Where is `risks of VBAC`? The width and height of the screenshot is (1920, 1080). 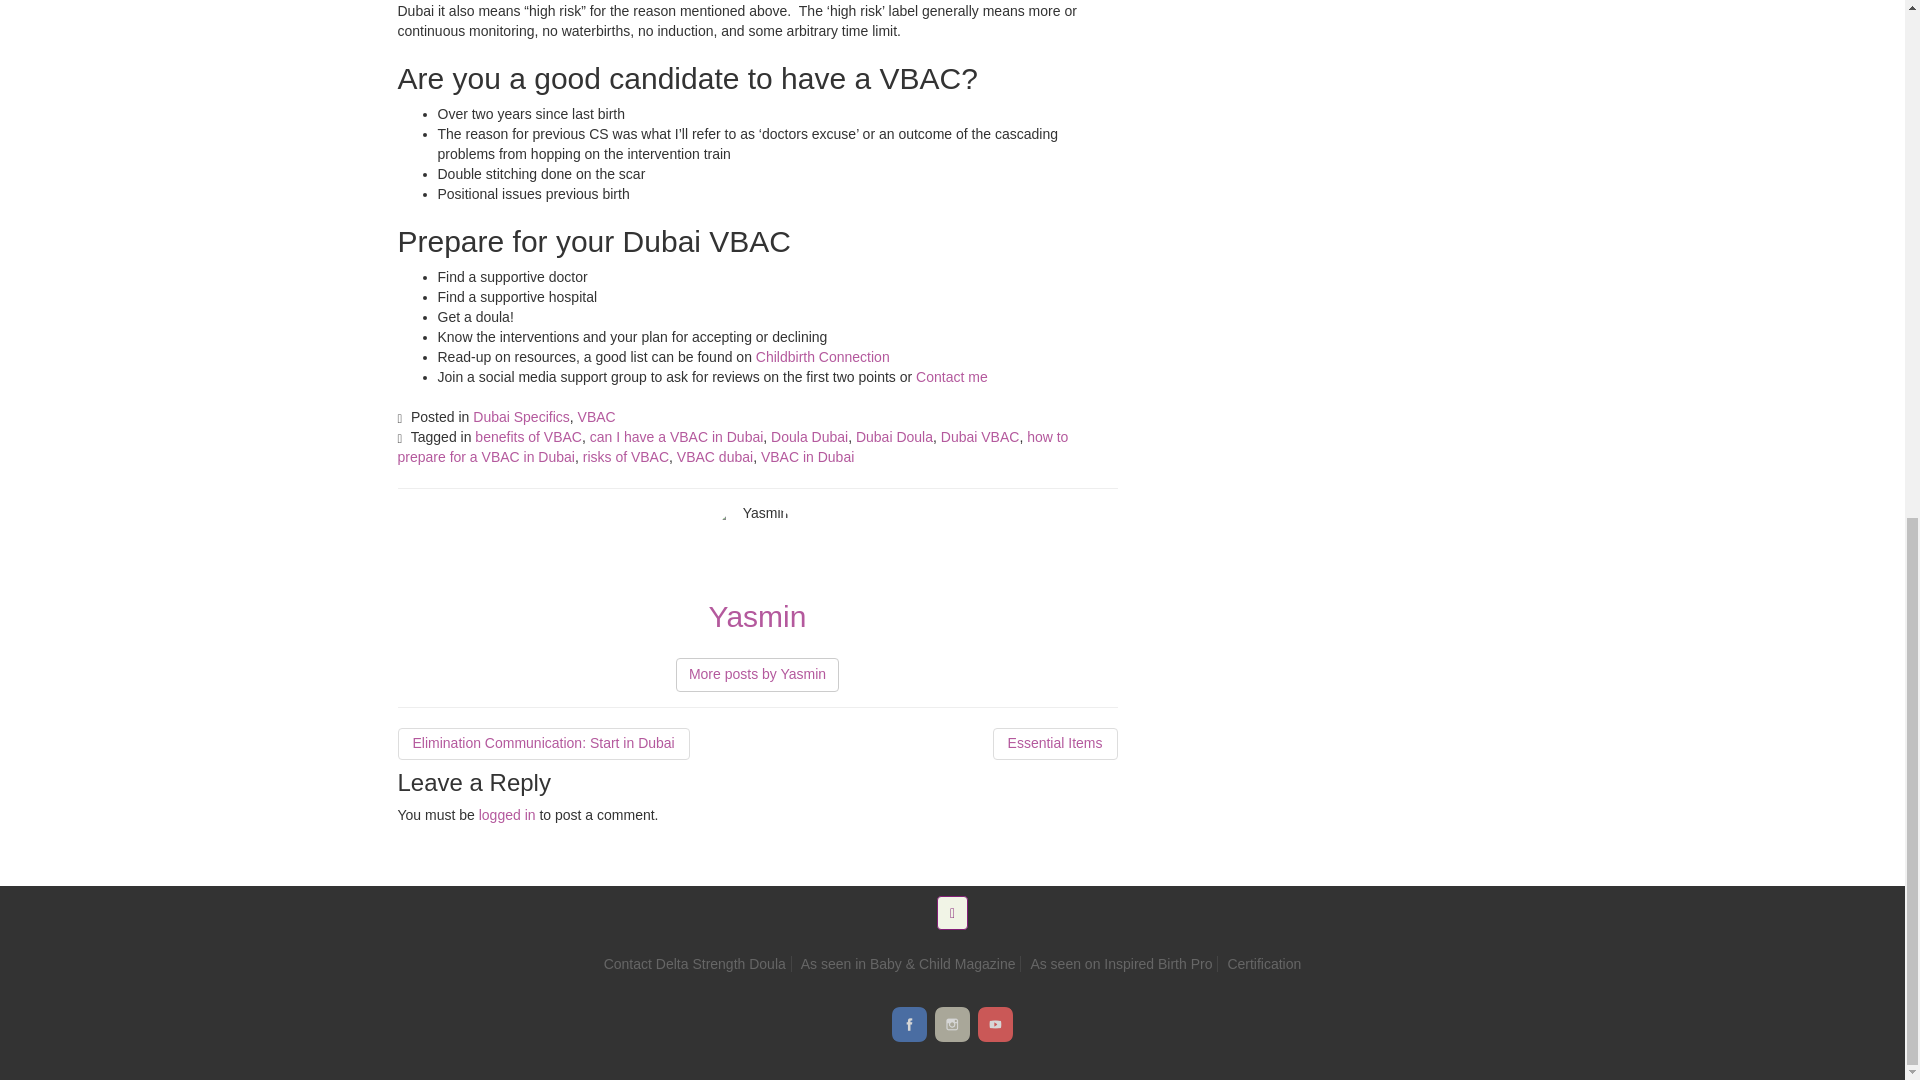 risks of VBAC is located at coordinates (626, 457).